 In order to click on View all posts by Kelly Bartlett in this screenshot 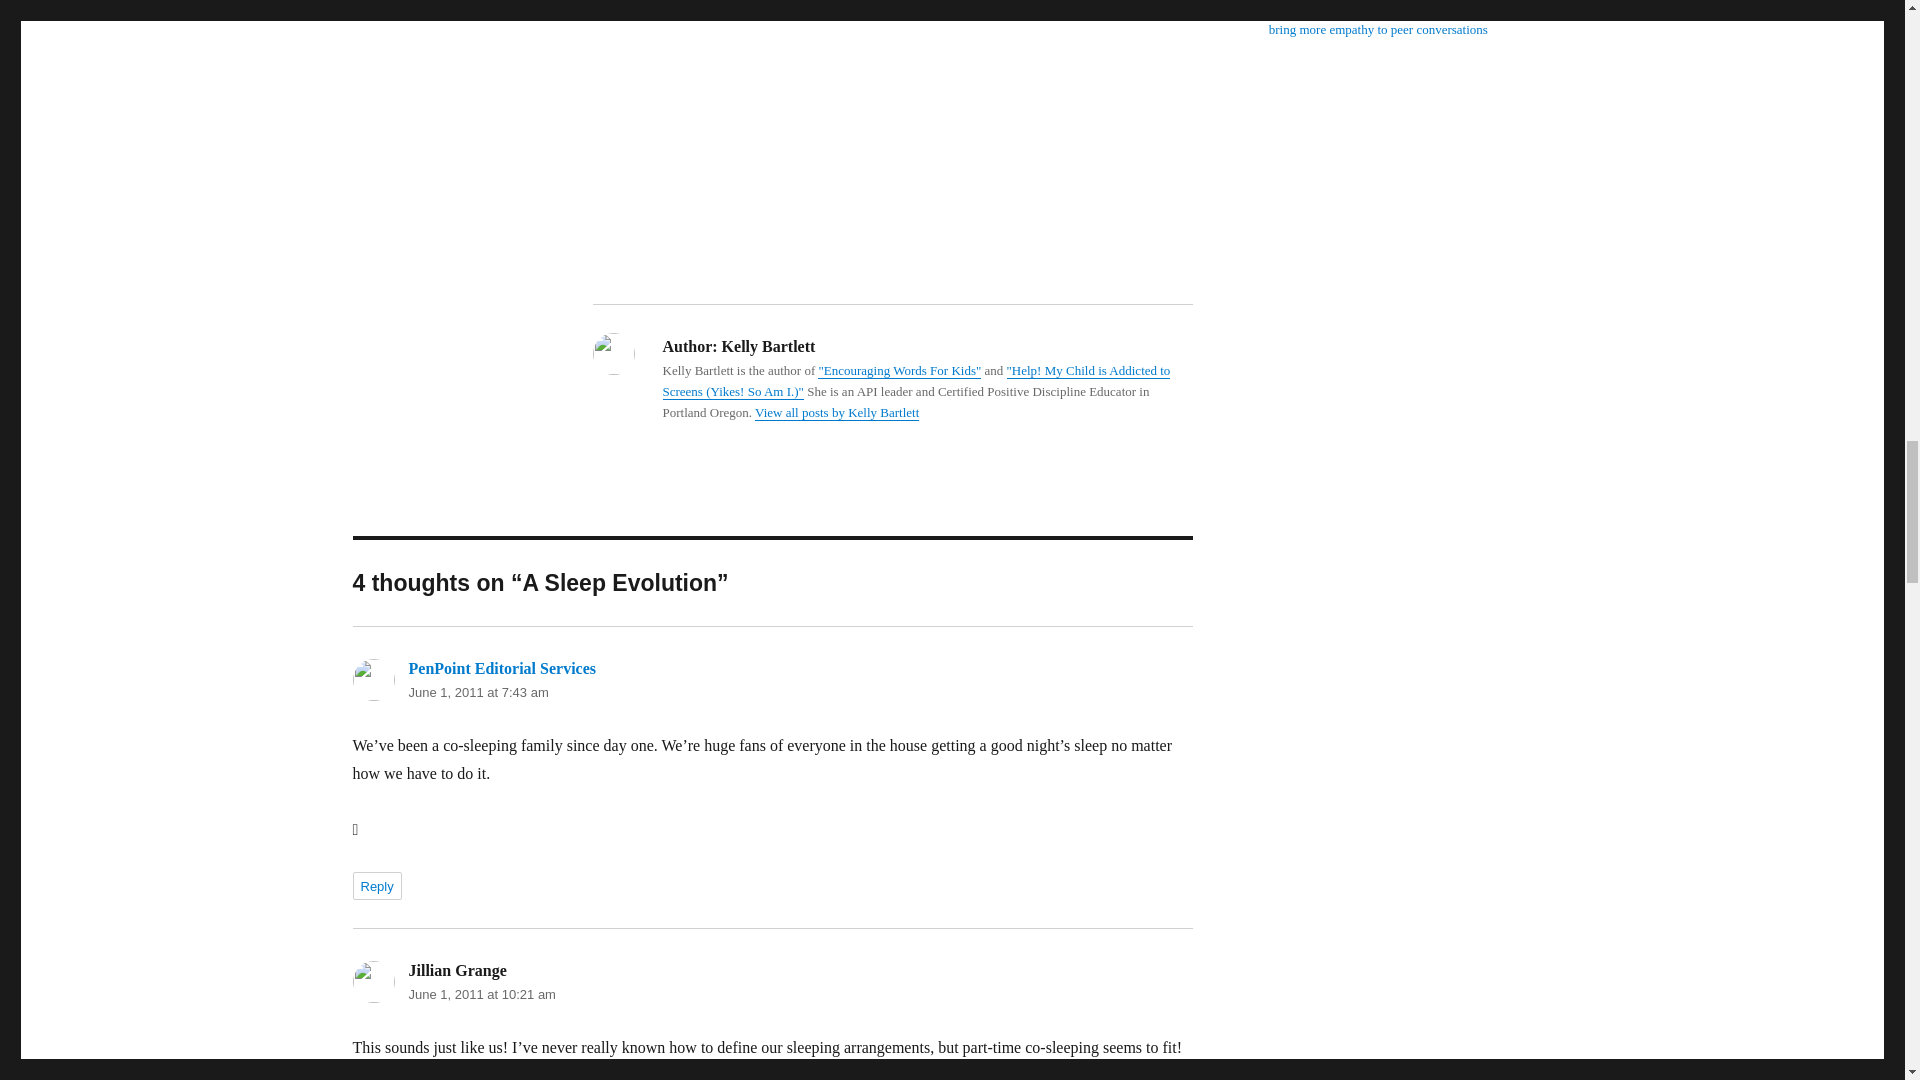, I will do `click(836, 412)`.